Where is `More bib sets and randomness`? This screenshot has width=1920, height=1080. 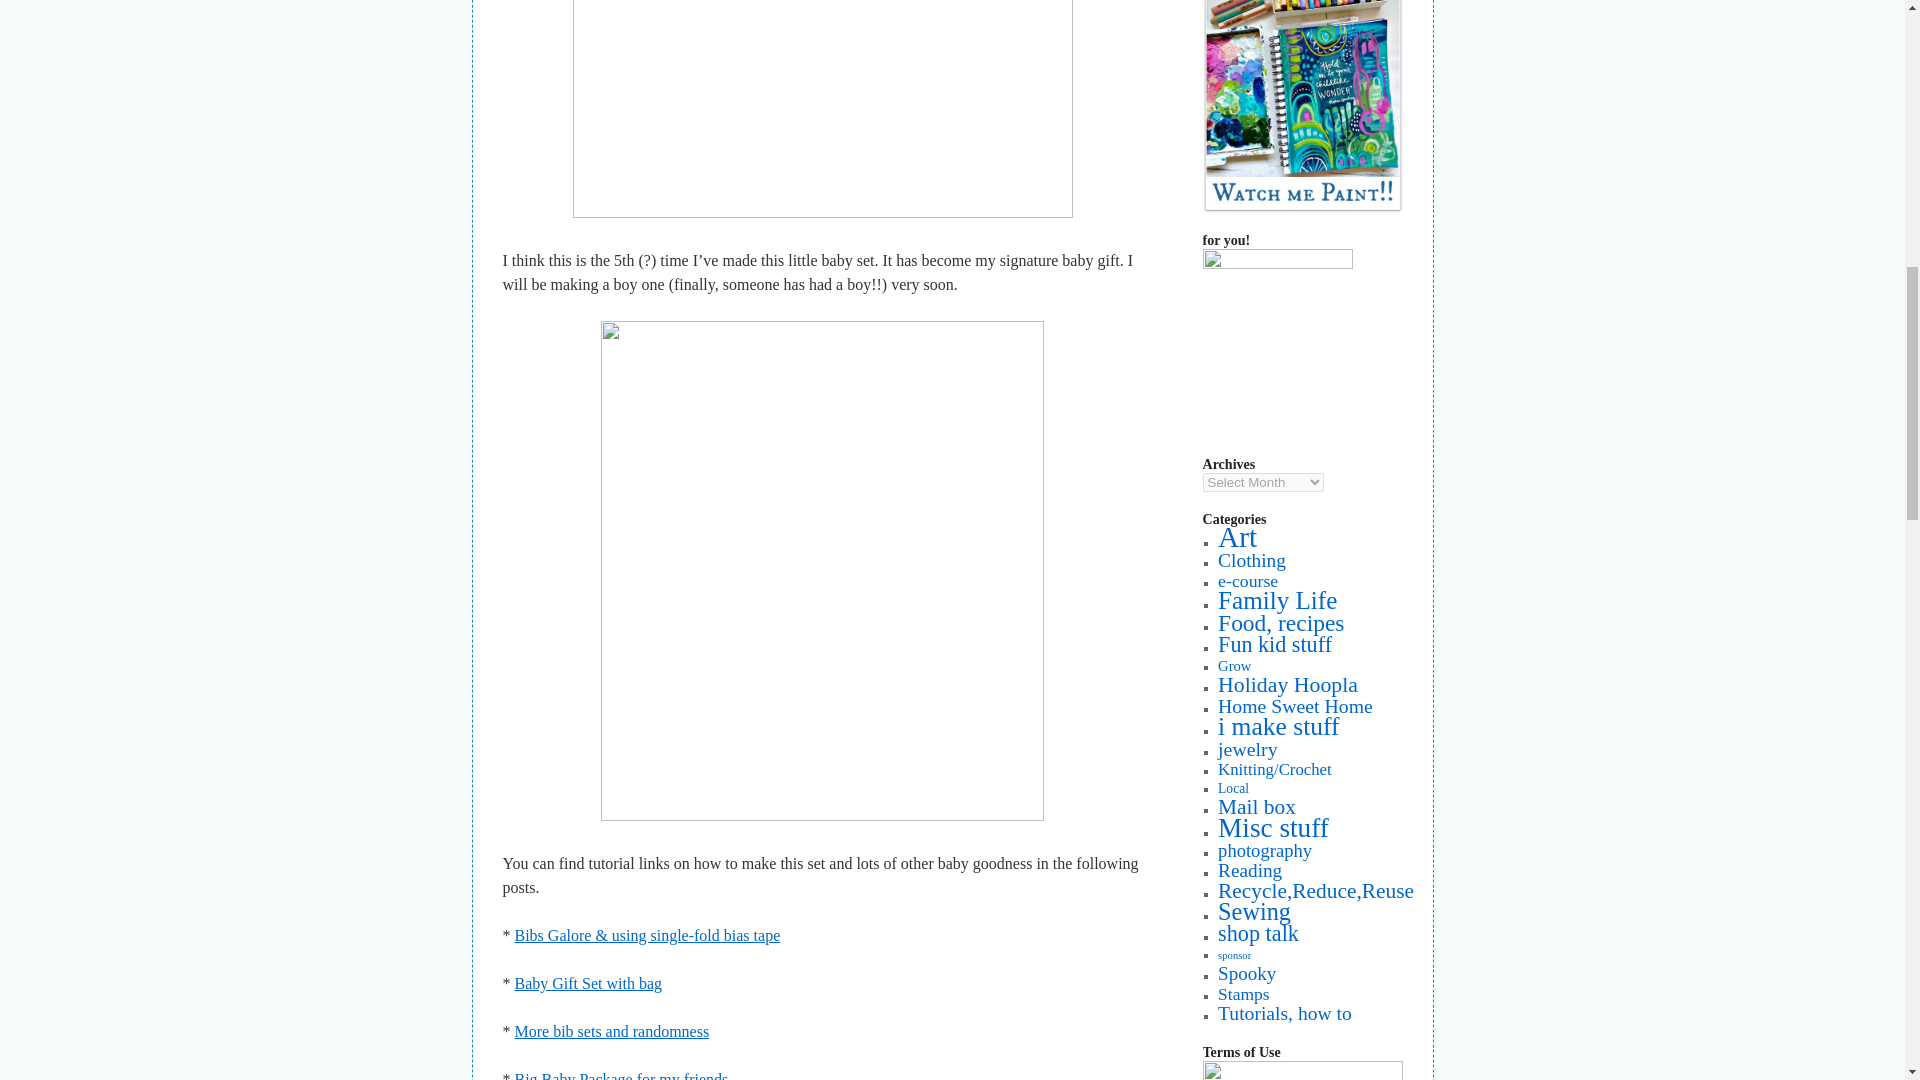 More bib sets and randomness is located at coordinates (611, 1031).